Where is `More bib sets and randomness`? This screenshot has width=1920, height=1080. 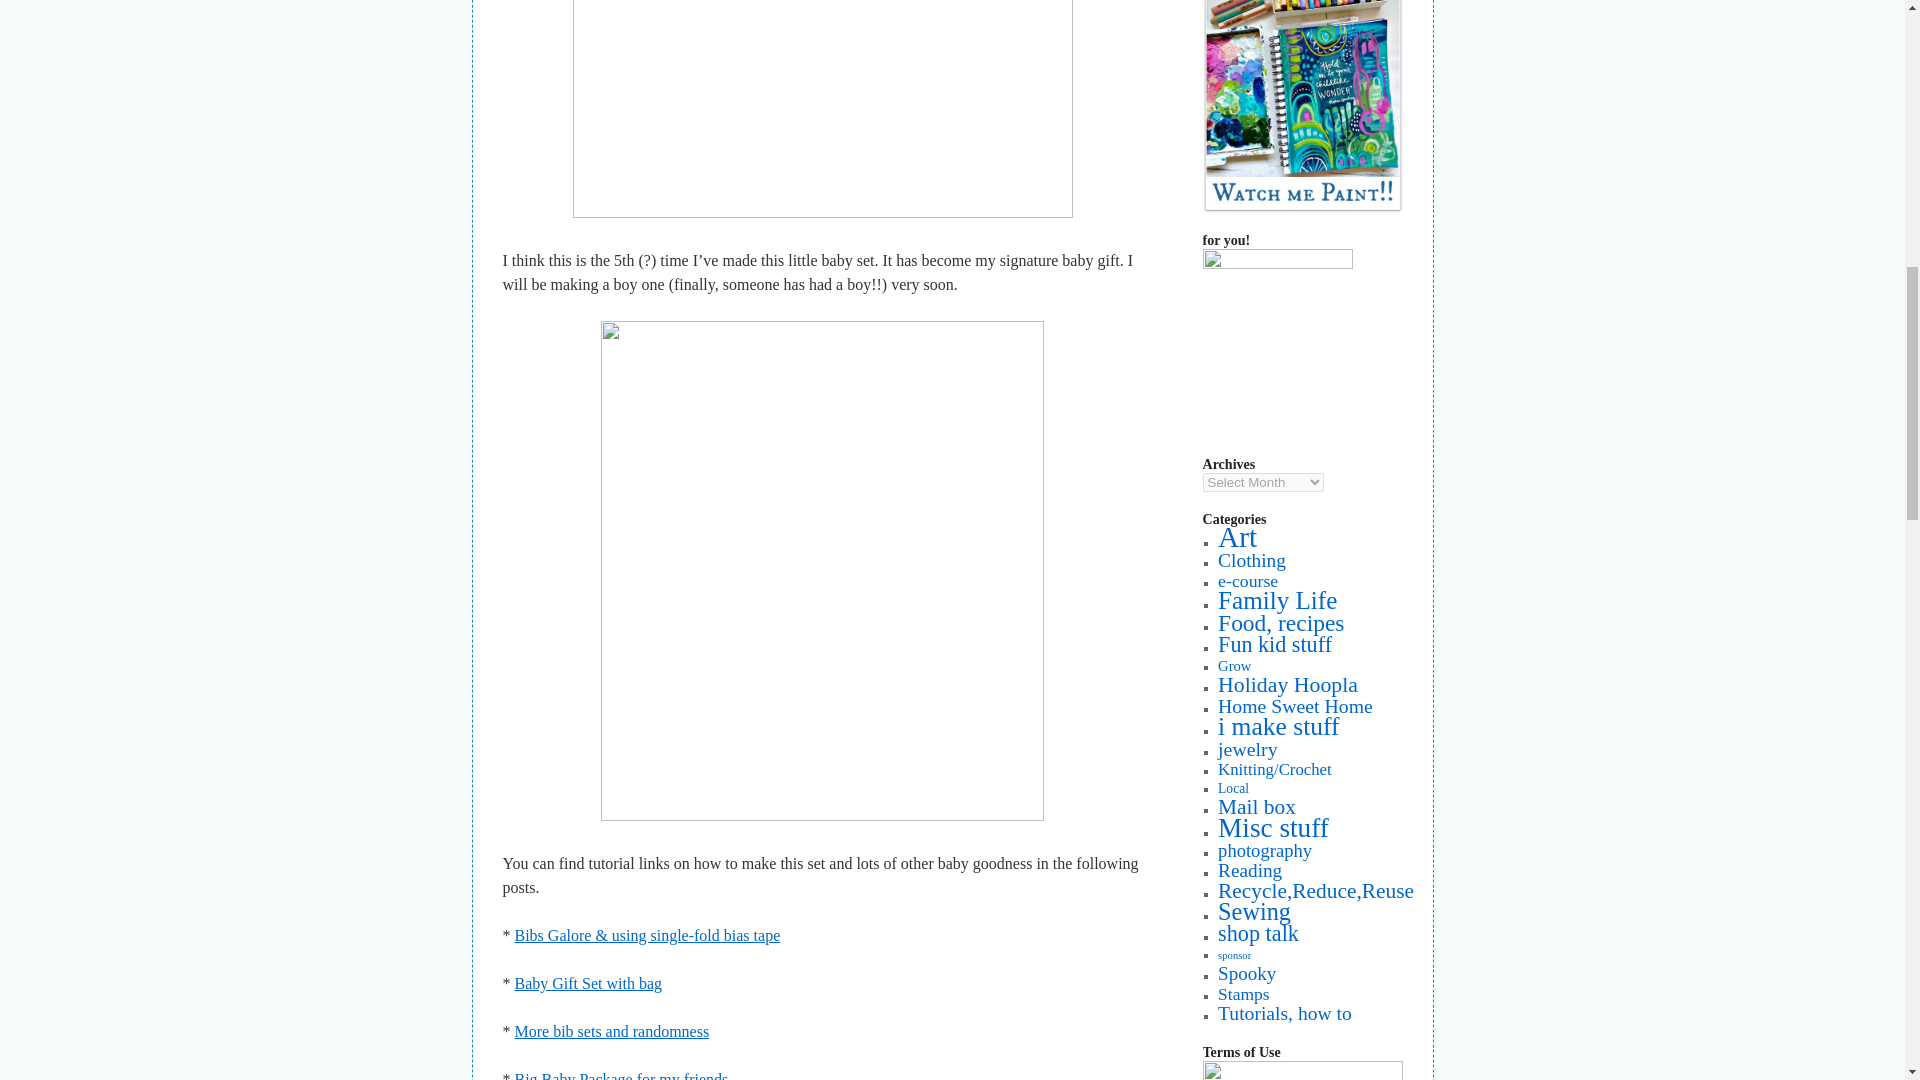 More bib sets and randomness is located at coordinates (611, 1031).